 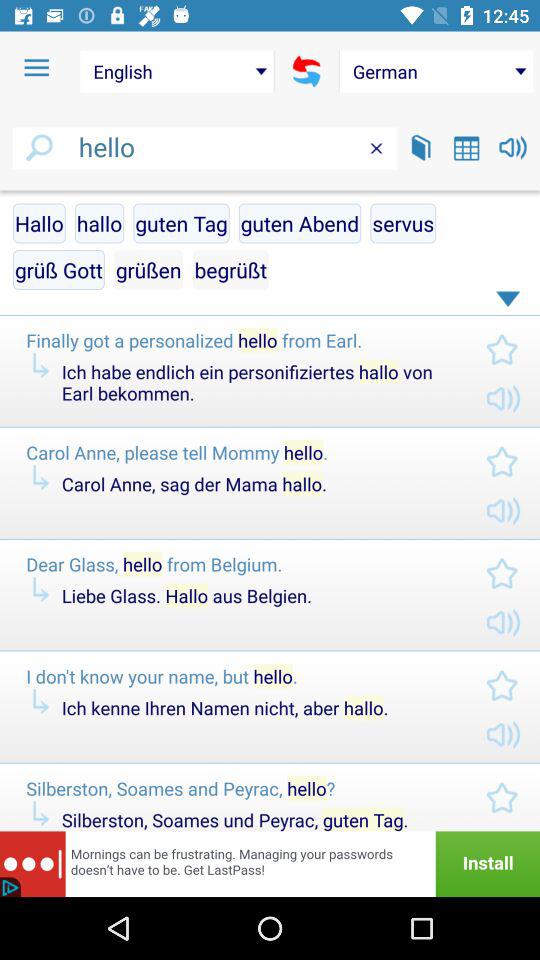 What do you see at coordinates (257, 596) in the screenshot?
I see `swipe until liebe glass hallo` at bounding box center [257, 596].